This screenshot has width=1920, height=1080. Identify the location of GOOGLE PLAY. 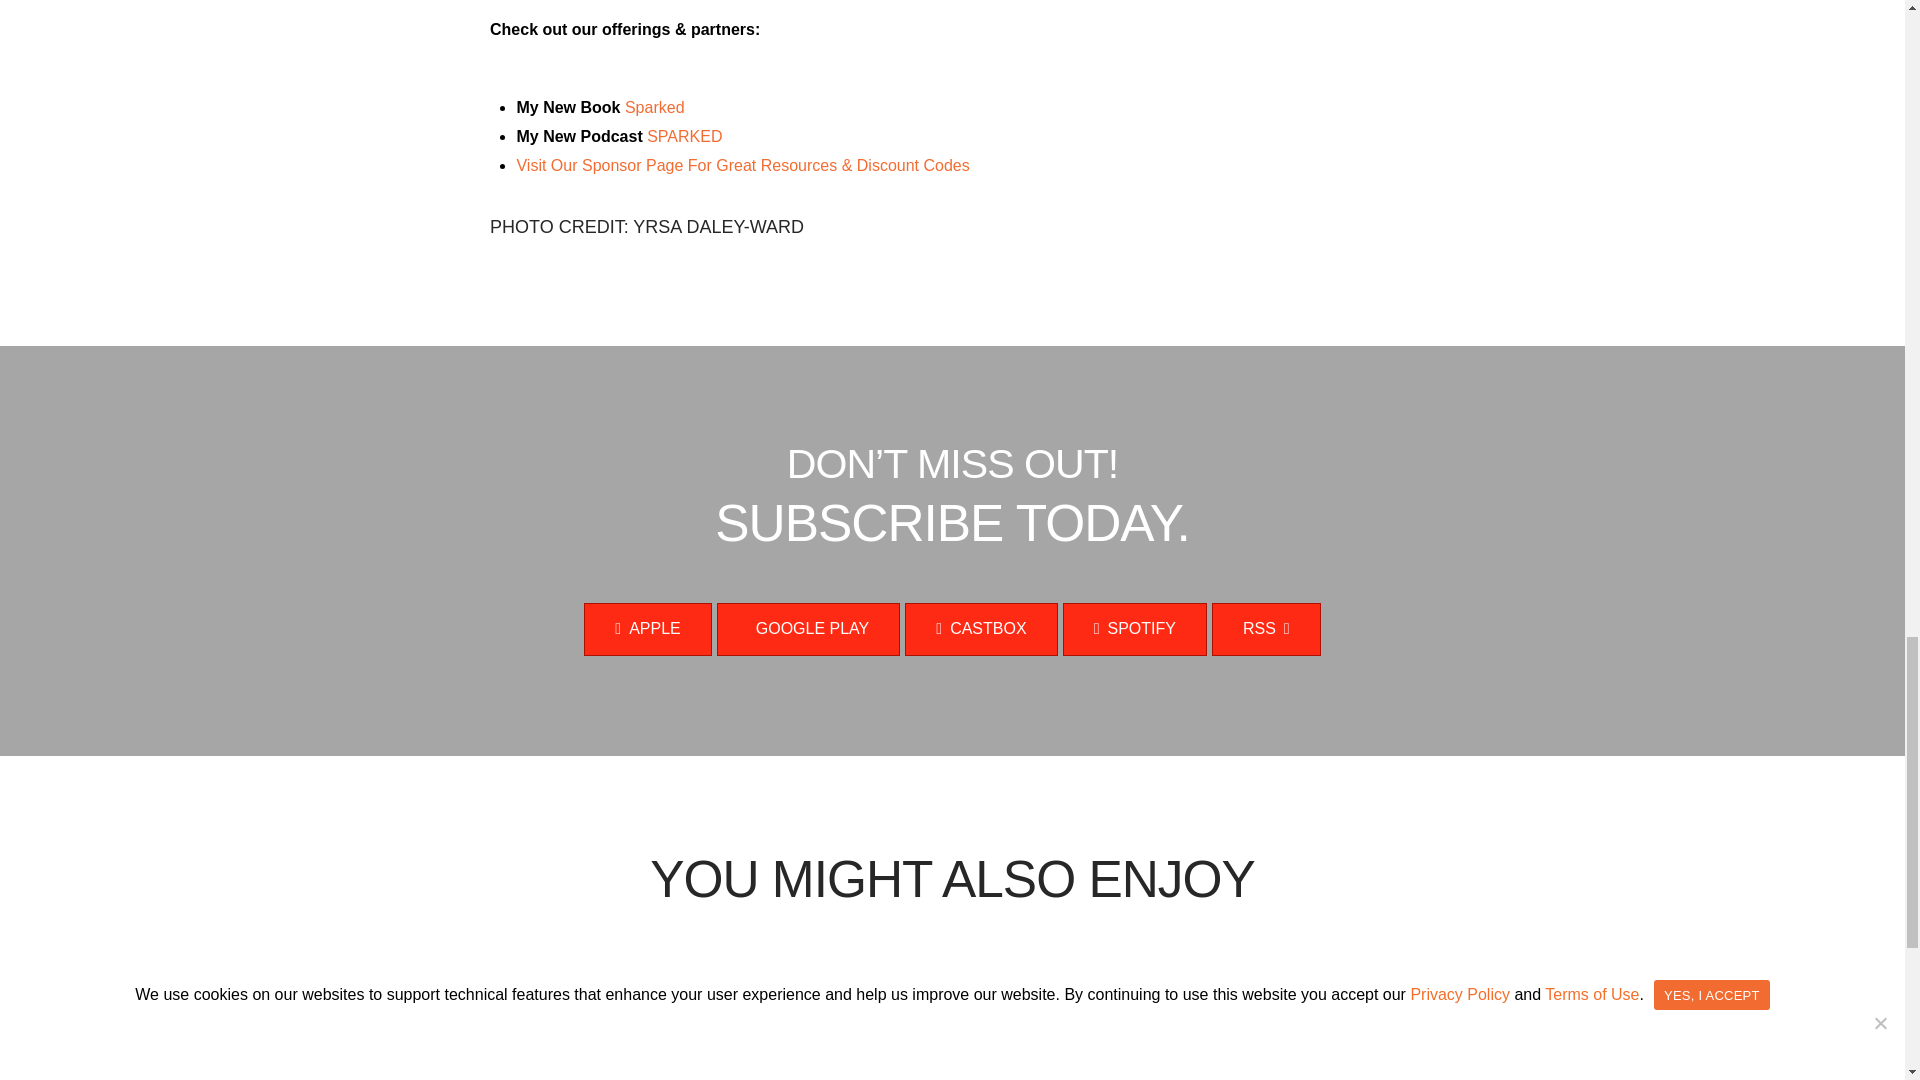
(808, 628).